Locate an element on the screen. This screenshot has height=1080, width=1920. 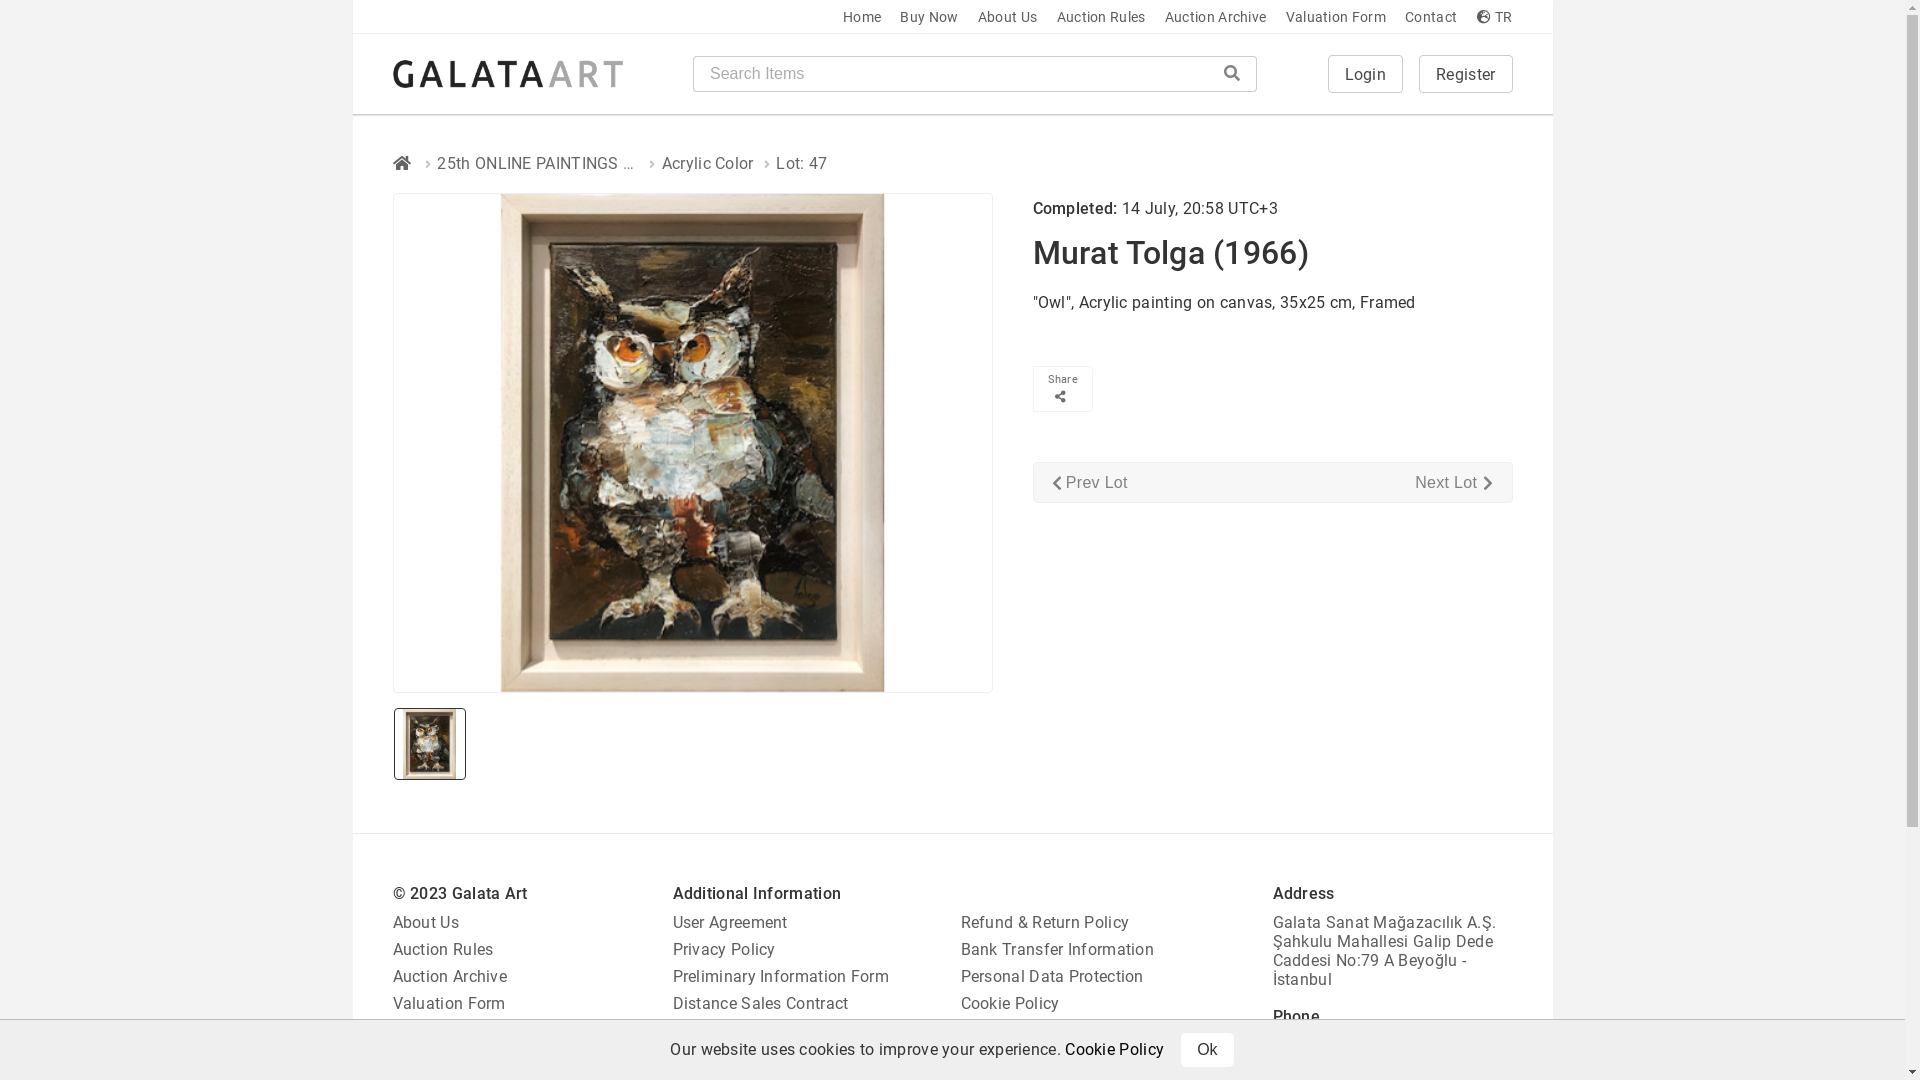
Contact is located at coordinates (1431, 17).